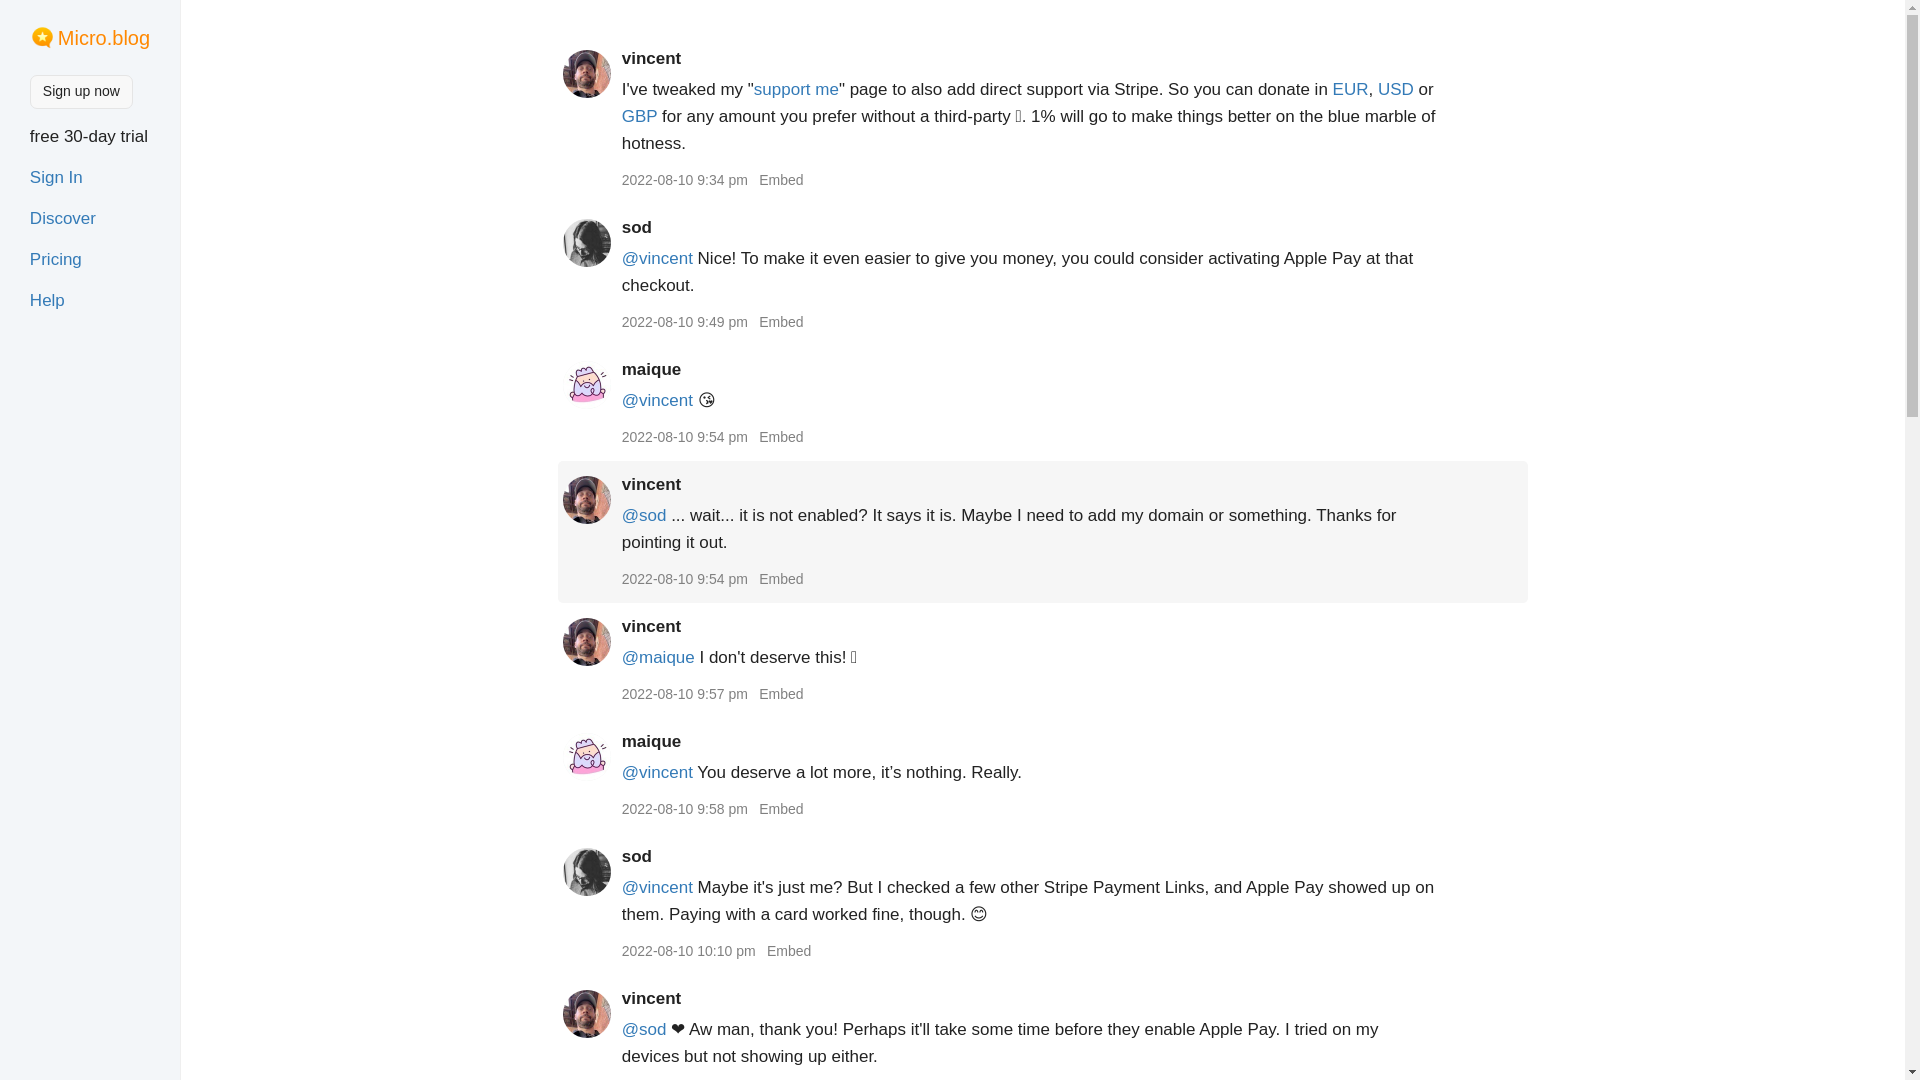  I want to click on Sign up now, so click(81, 92).